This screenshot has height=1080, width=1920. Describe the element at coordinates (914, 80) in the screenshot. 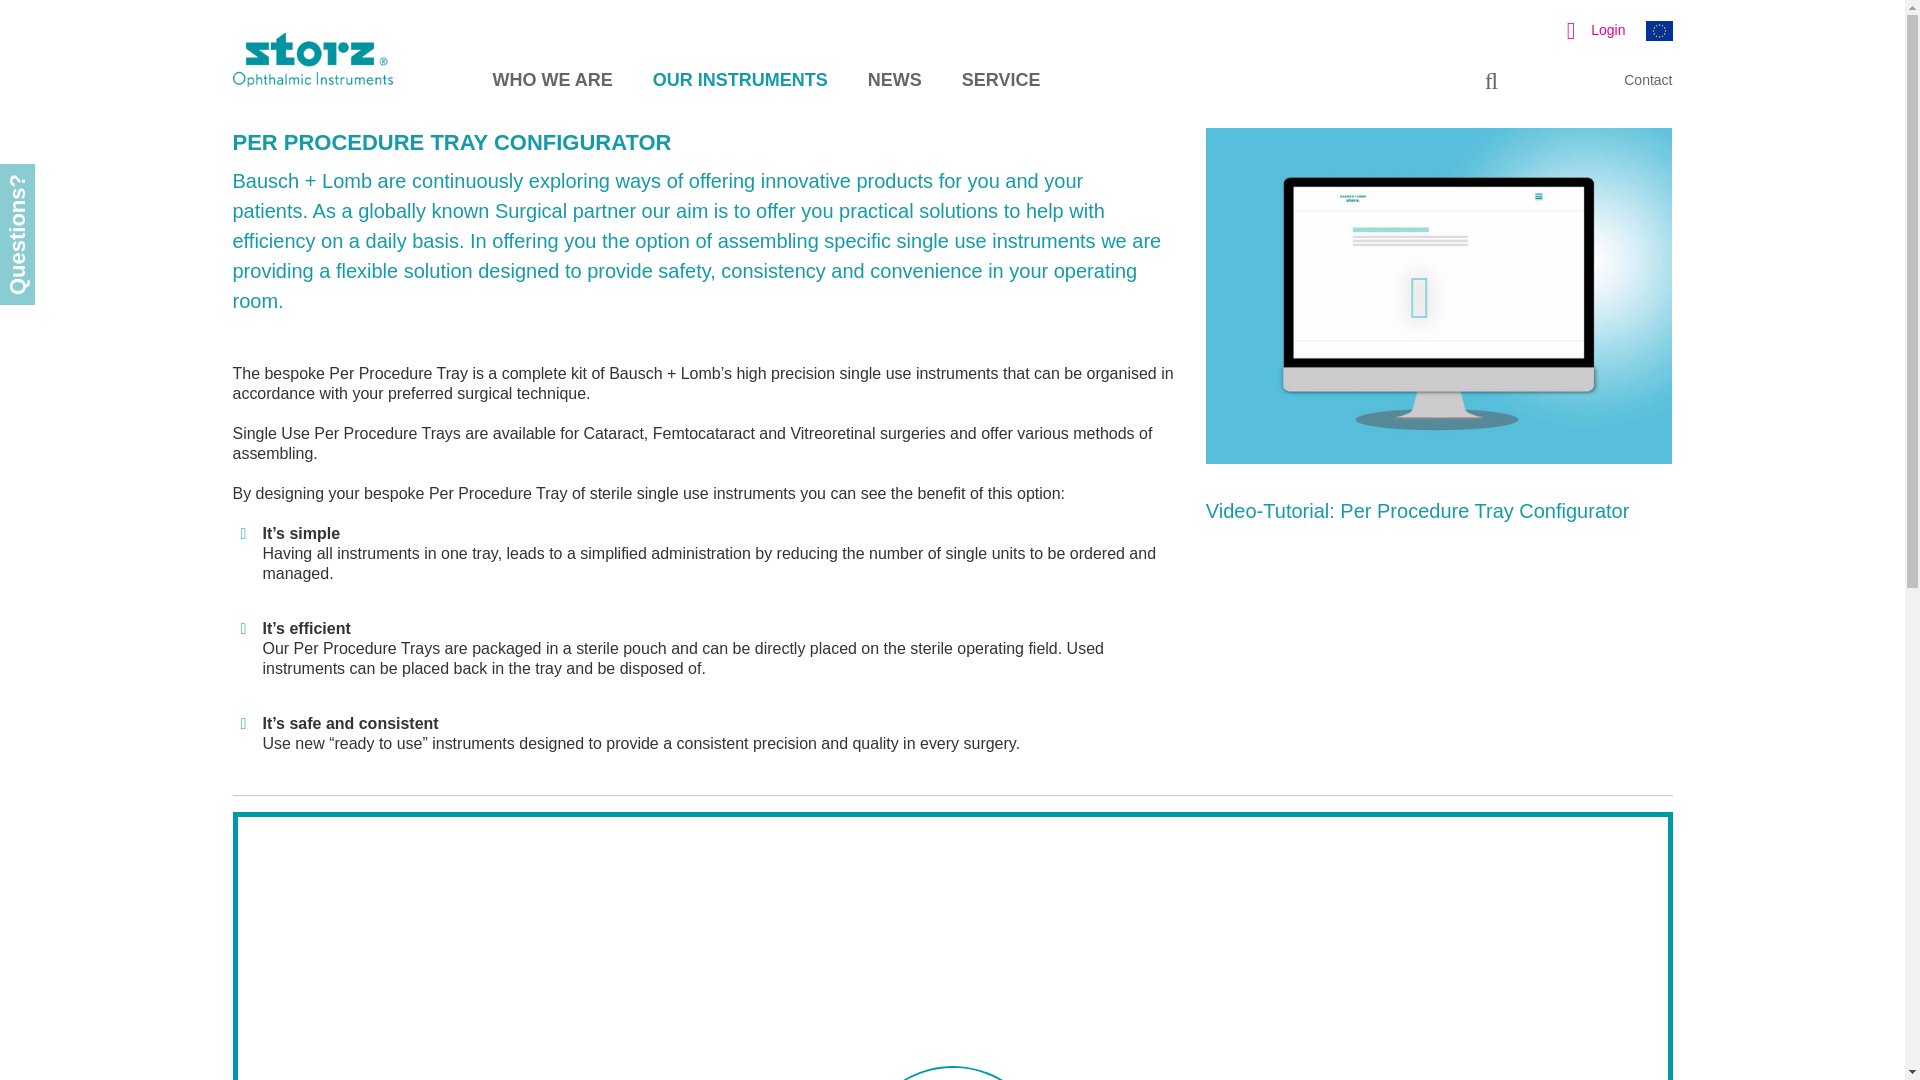

I see `NEWS` at that location.